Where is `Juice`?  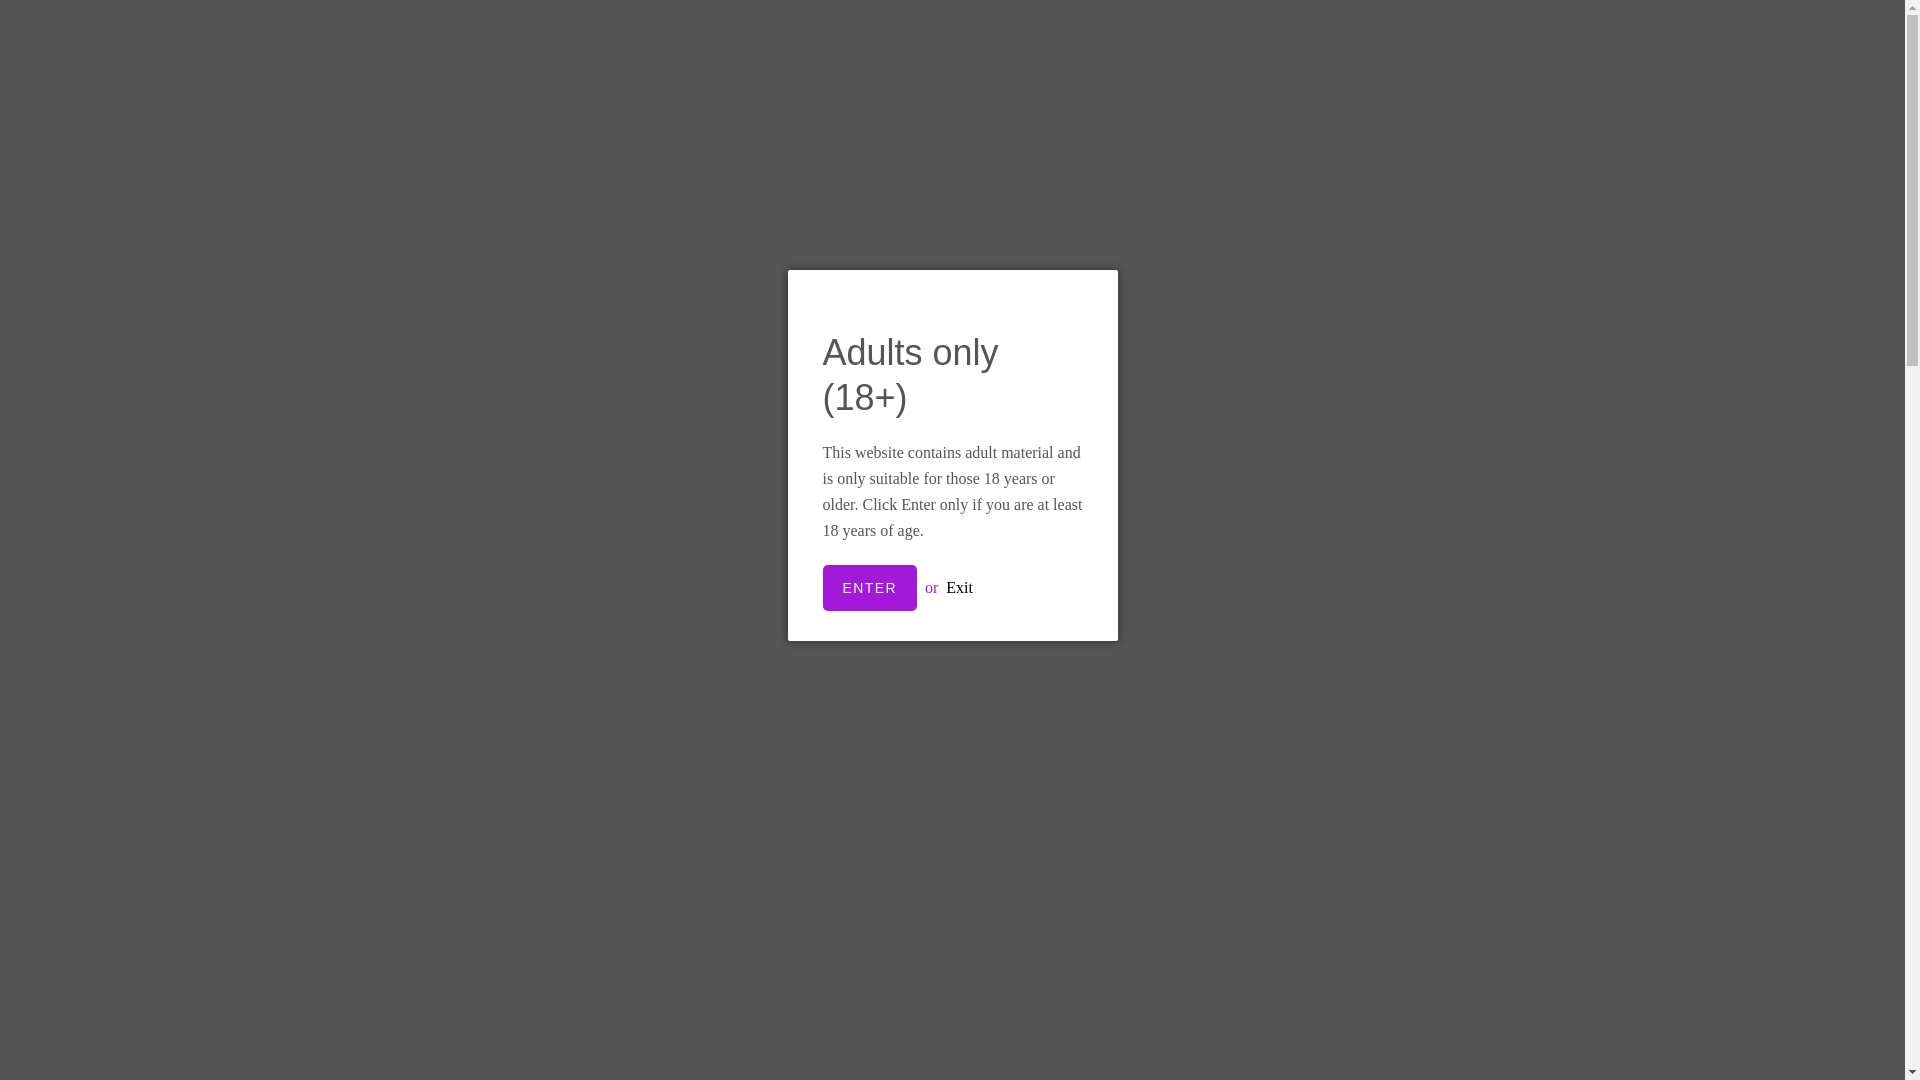
Juice is located at coordinates (496, 362).